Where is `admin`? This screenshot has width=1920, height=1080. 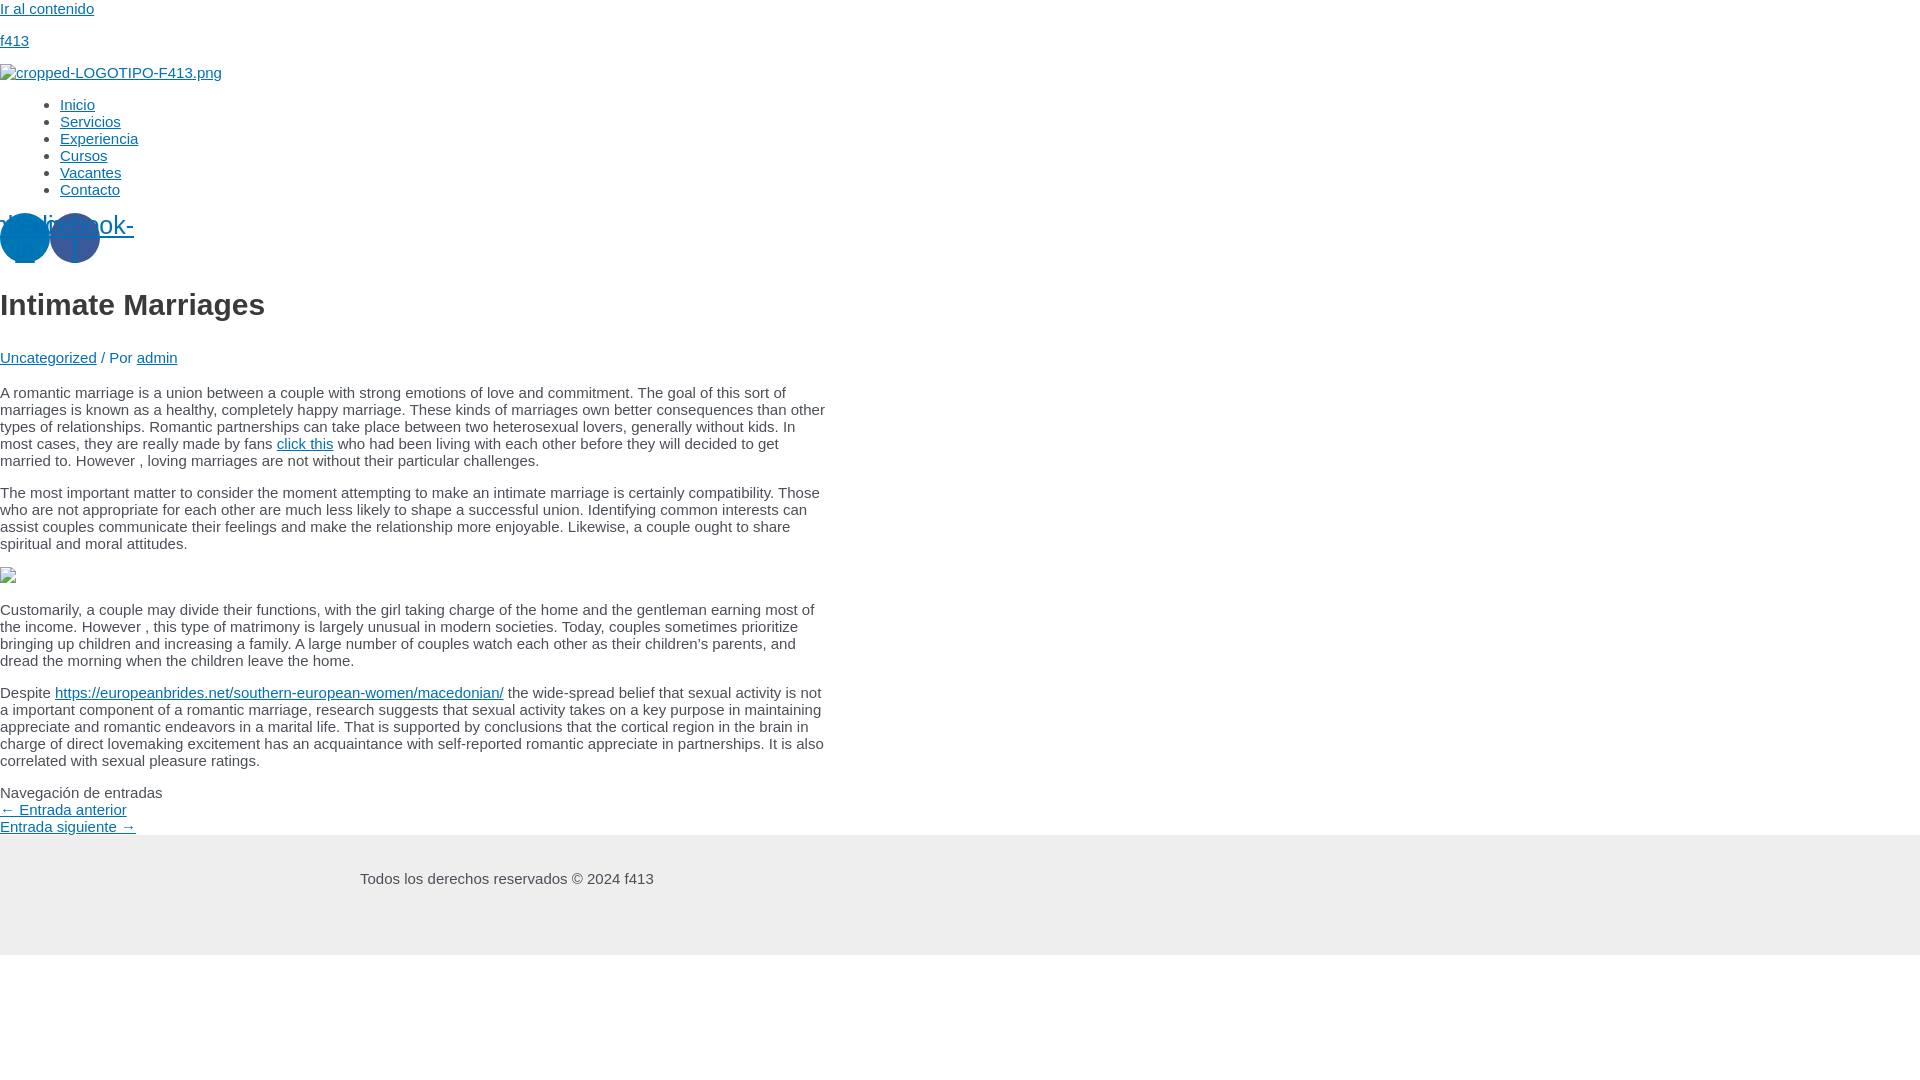 admin is located at coordinates (157, 357).